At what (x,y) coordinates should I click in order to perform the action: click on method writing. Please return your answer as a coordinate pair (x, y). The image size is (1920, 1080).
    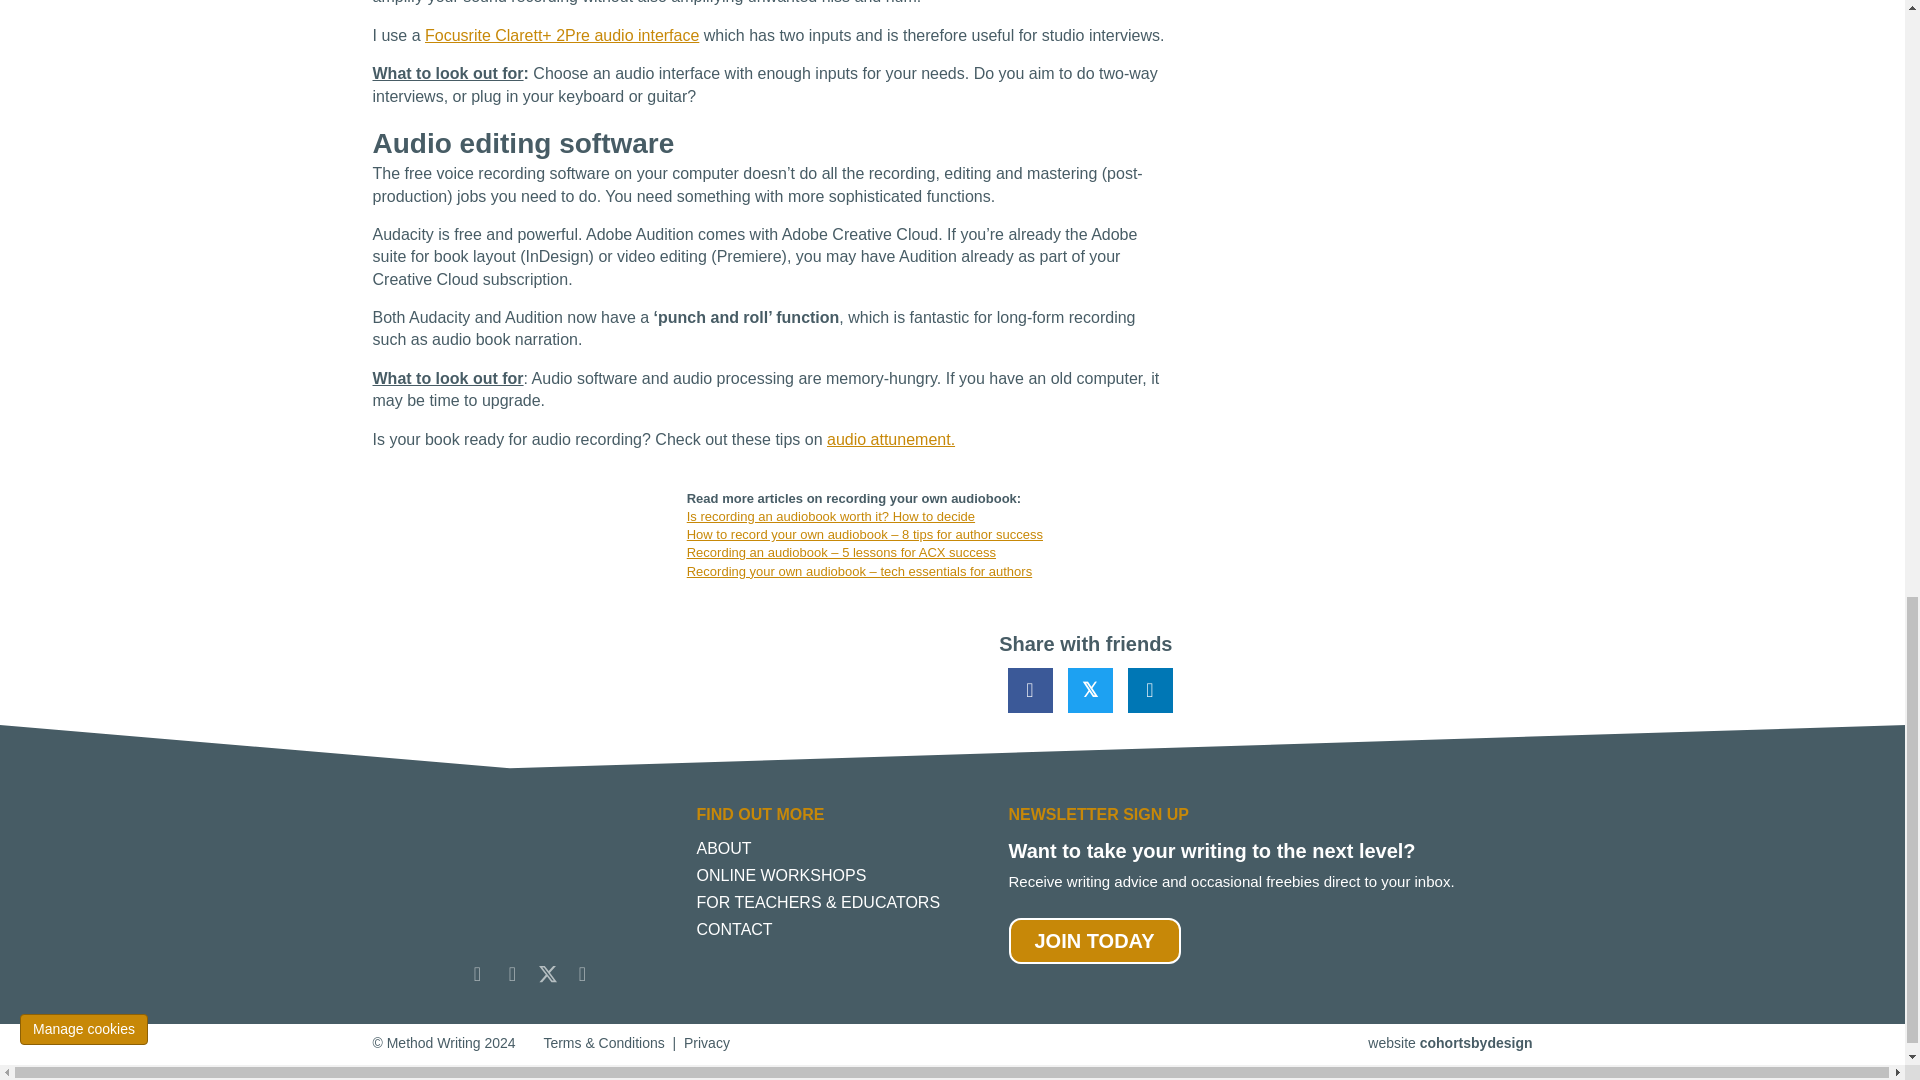
    Looking at the image, I should click on (497, 889).